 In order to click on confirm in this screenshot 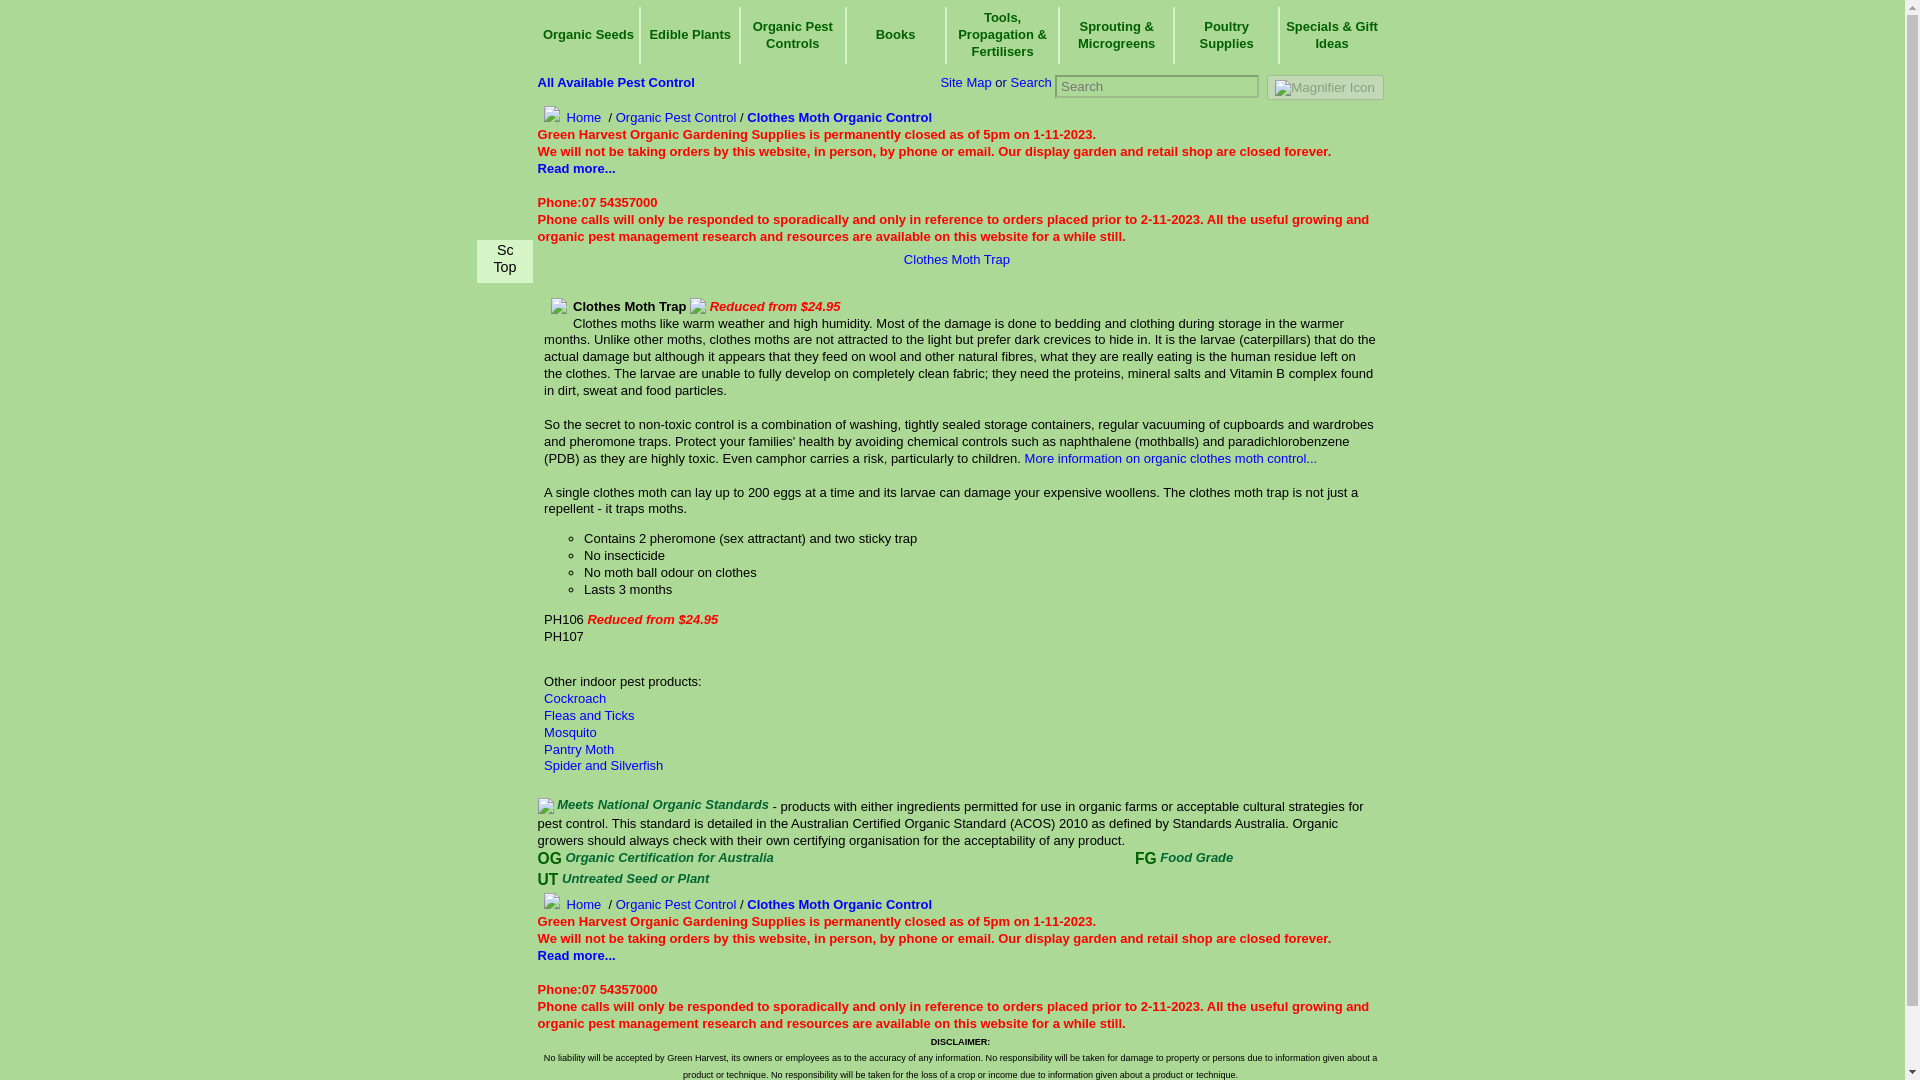, I will do `click(32, 386)`.